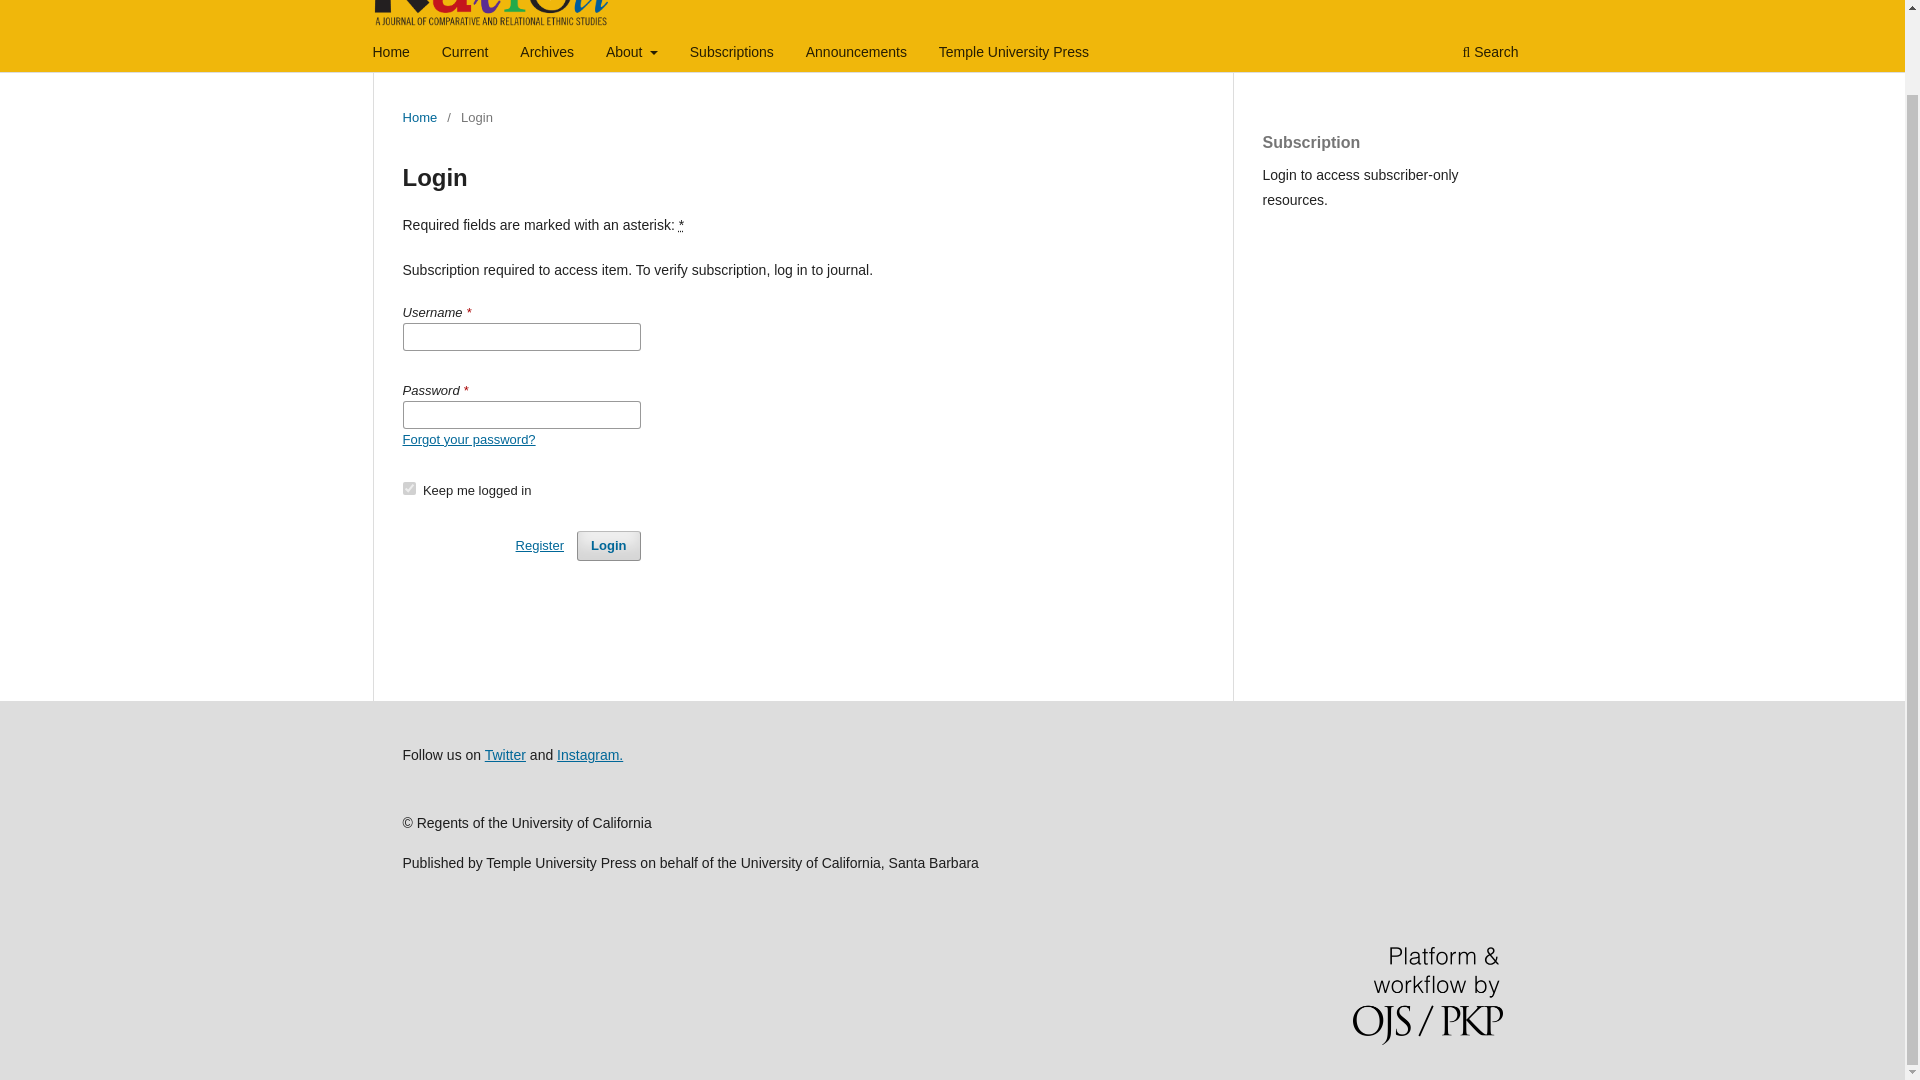 The height and width of the screenshot is (1080, 1920). What do you see at coordinates (681, 225) in the screenshot?
I see `required` at bounding box center [681, 225].